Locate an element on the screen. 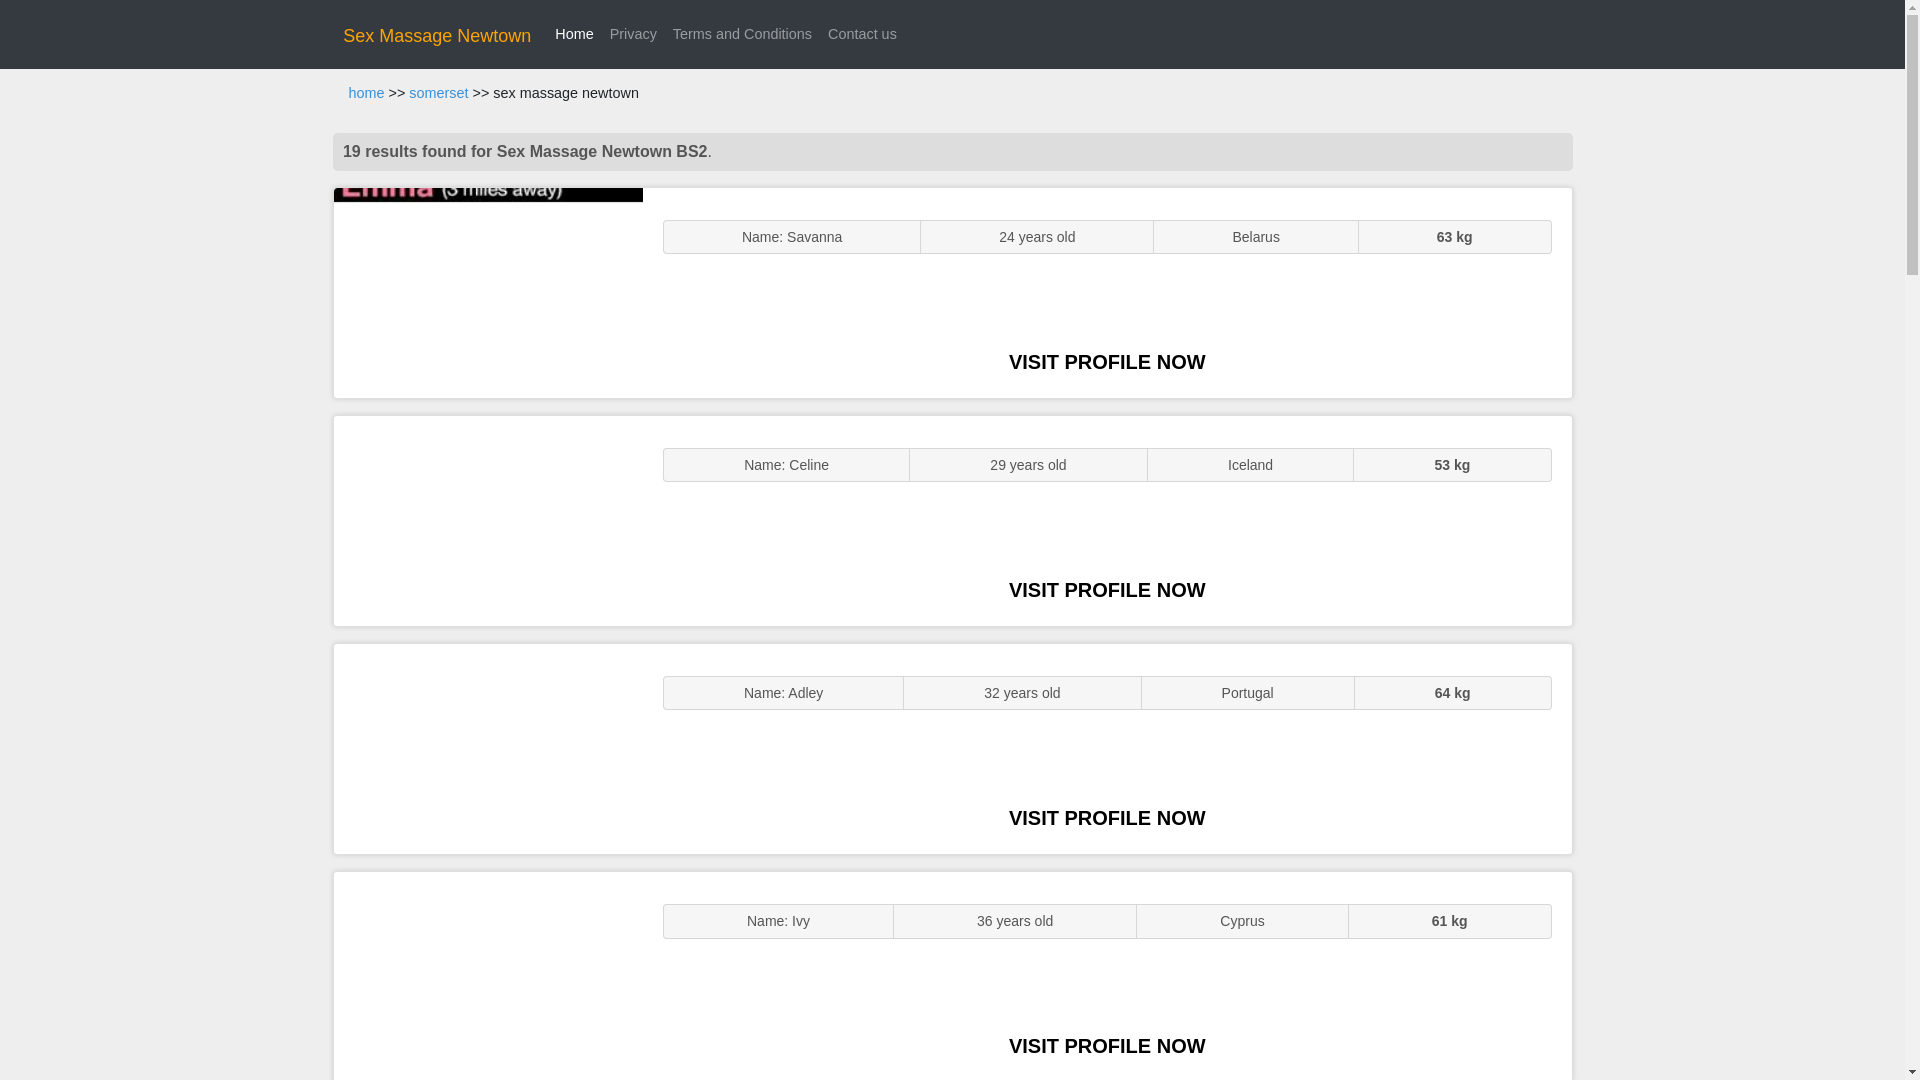  somerset is located at coordinates (438, 93).